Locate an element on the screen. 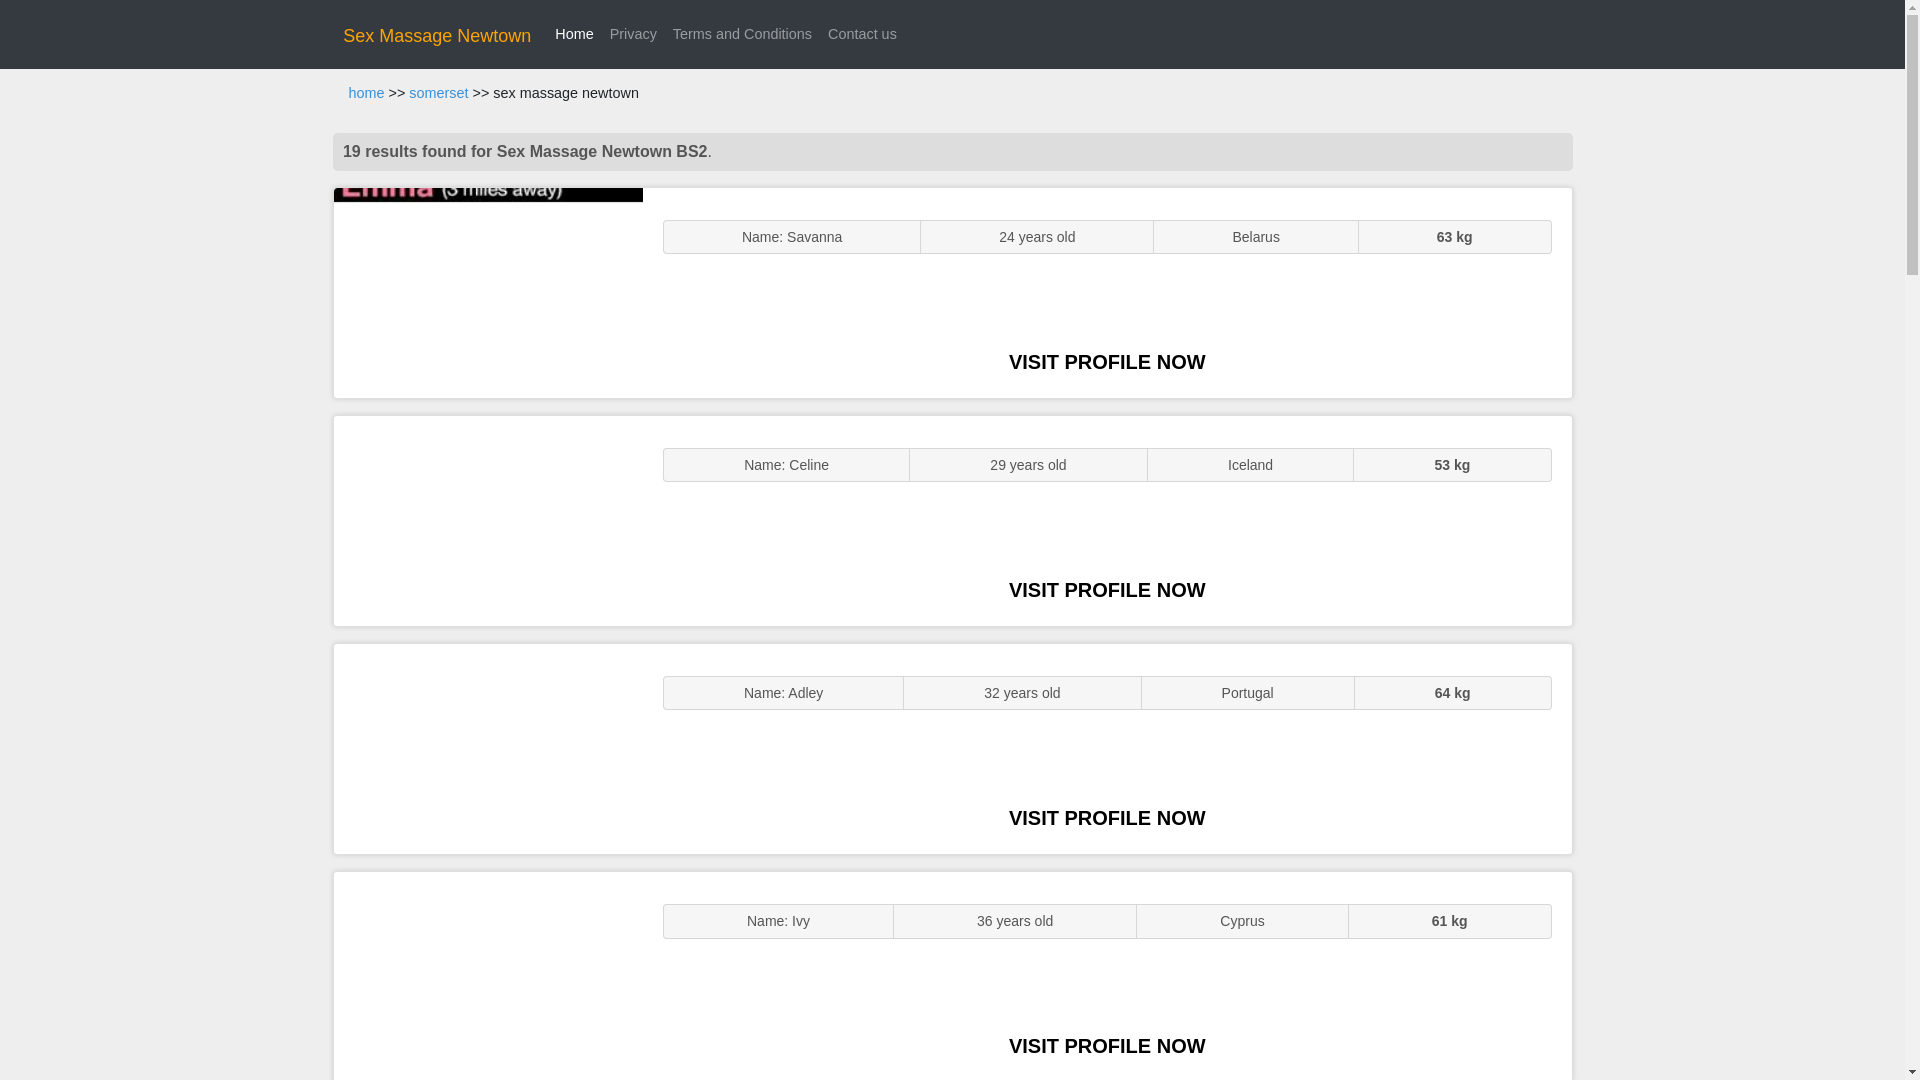  somerset is located at coordinates (438, 93).